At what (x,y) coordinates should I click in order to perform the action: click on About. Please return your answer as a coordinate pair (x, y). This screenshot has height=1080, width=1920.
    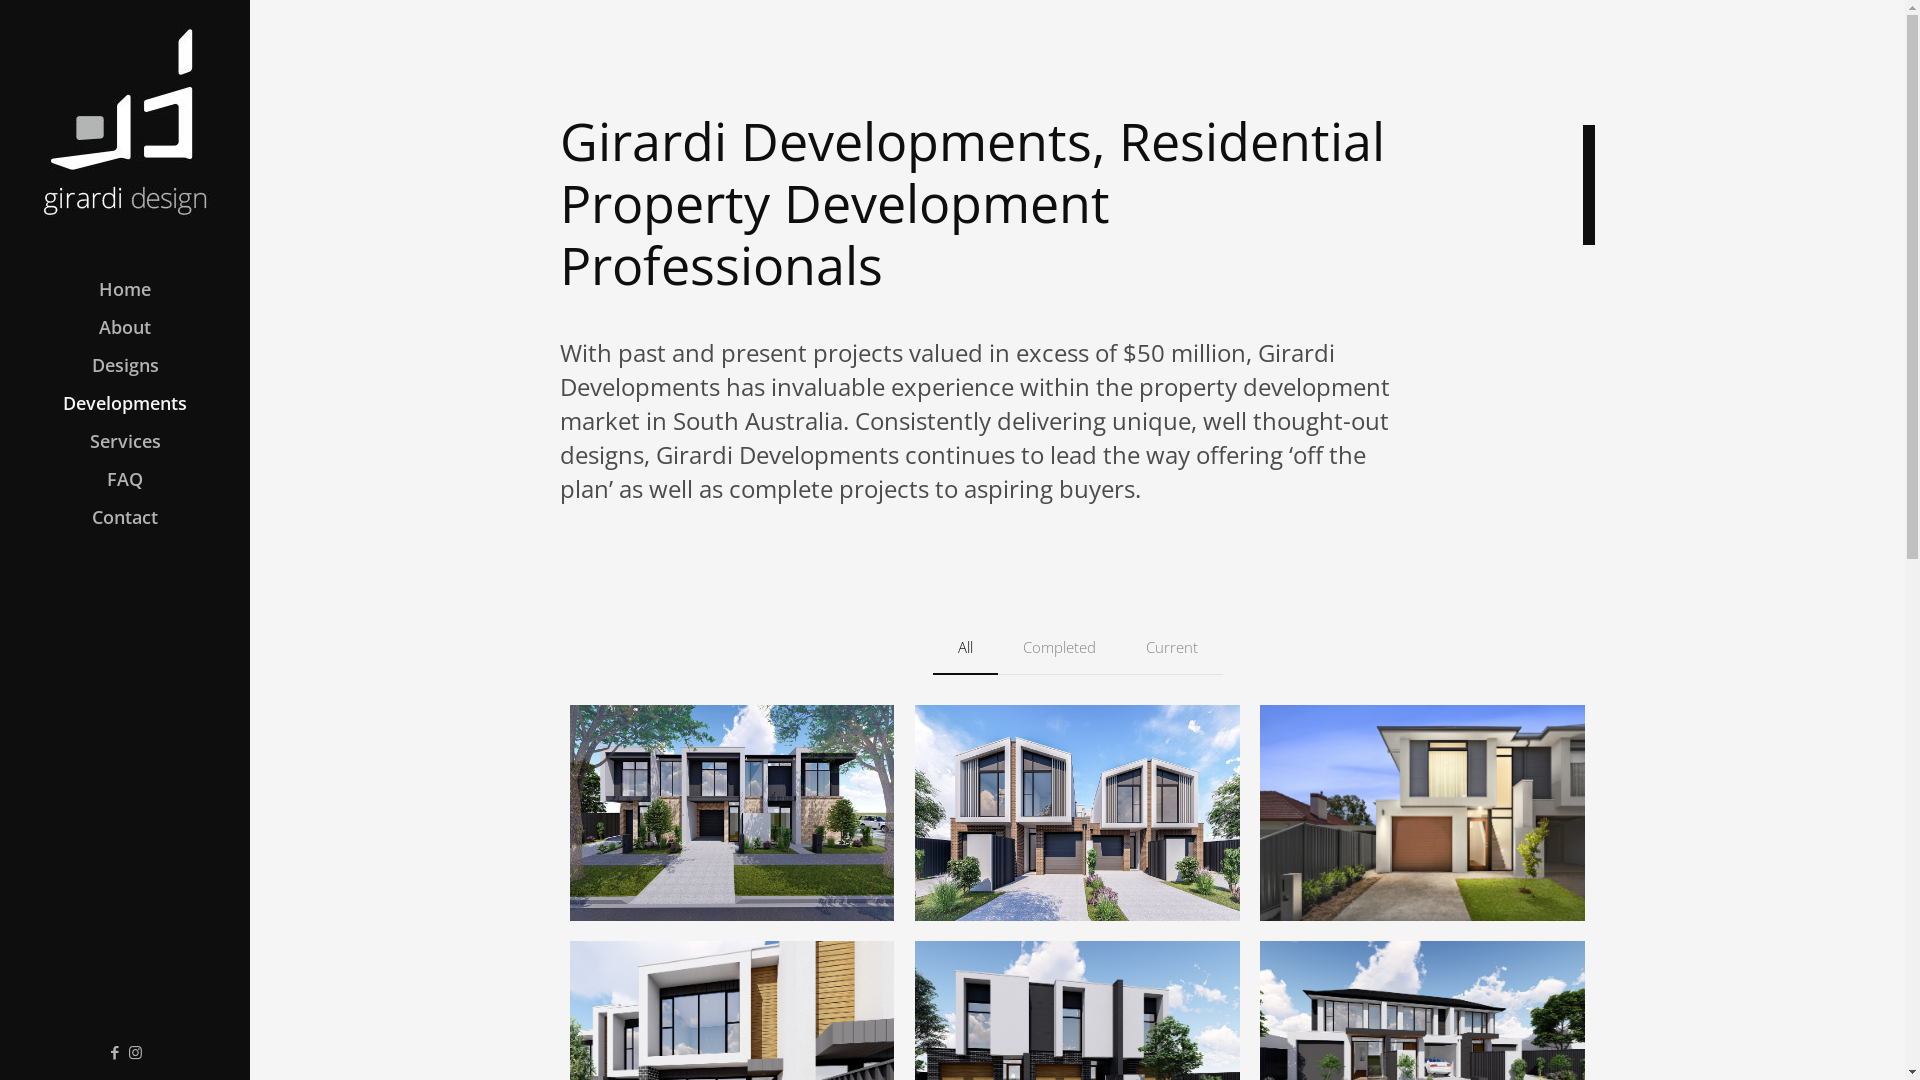
    Looking at the image, I should click on (125, 327).